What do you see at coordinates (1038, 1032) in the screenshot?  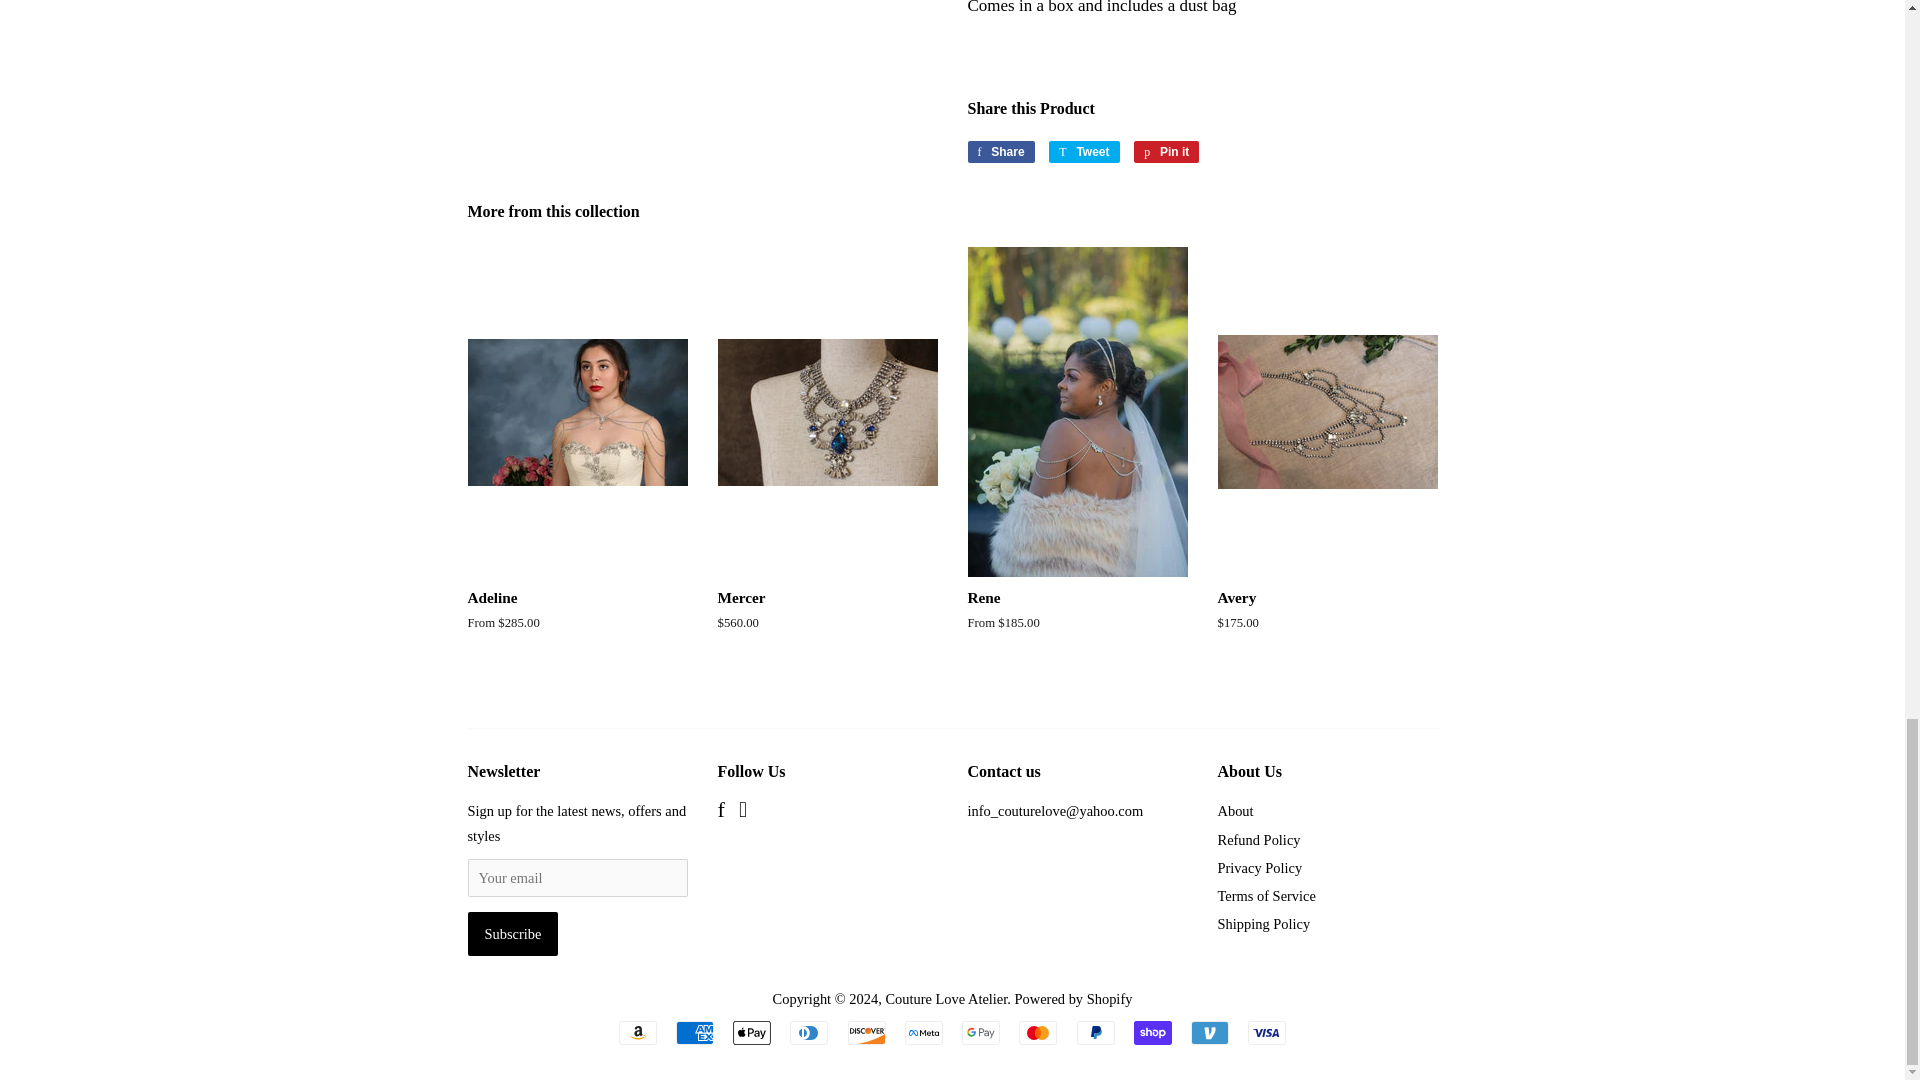 I see `Mastercard` at bounding box center [1038, 1032].